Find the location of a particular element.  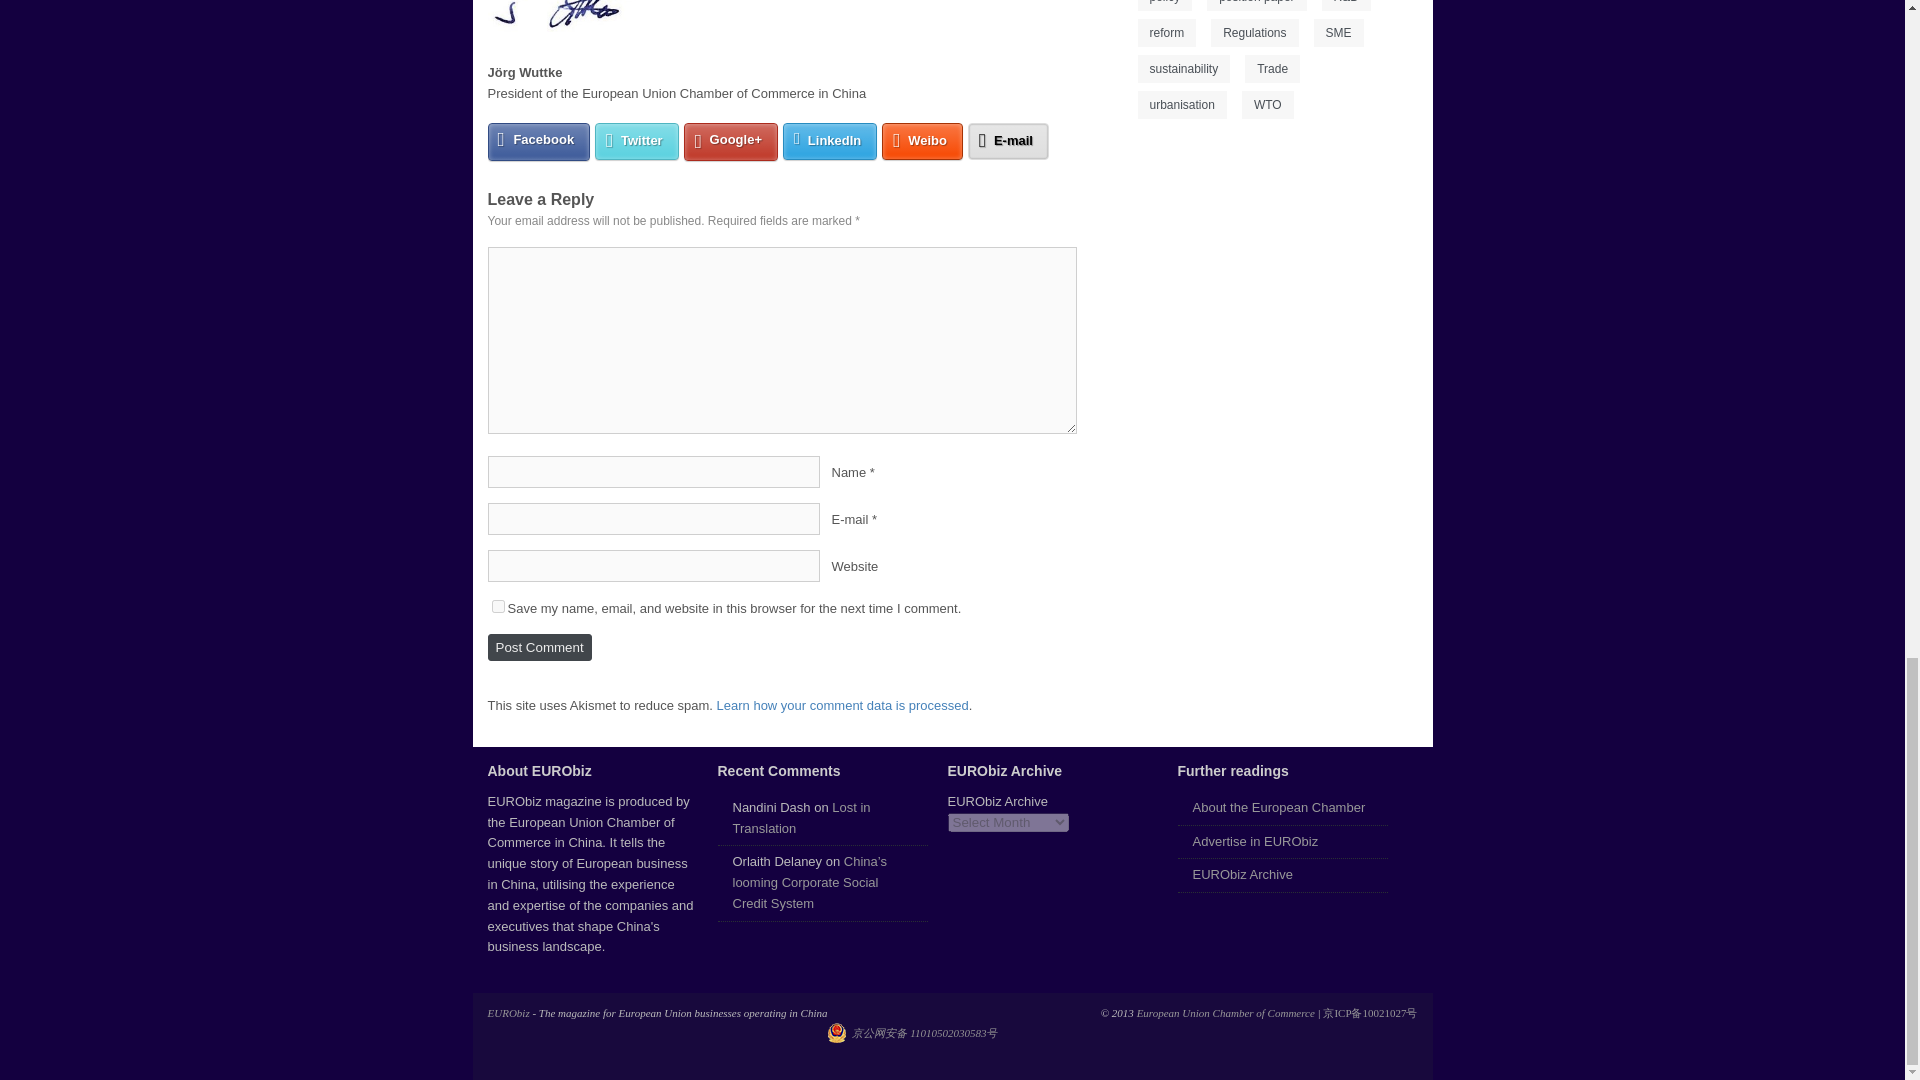

Share this article on Weibo is located at coordinates (922, 141).